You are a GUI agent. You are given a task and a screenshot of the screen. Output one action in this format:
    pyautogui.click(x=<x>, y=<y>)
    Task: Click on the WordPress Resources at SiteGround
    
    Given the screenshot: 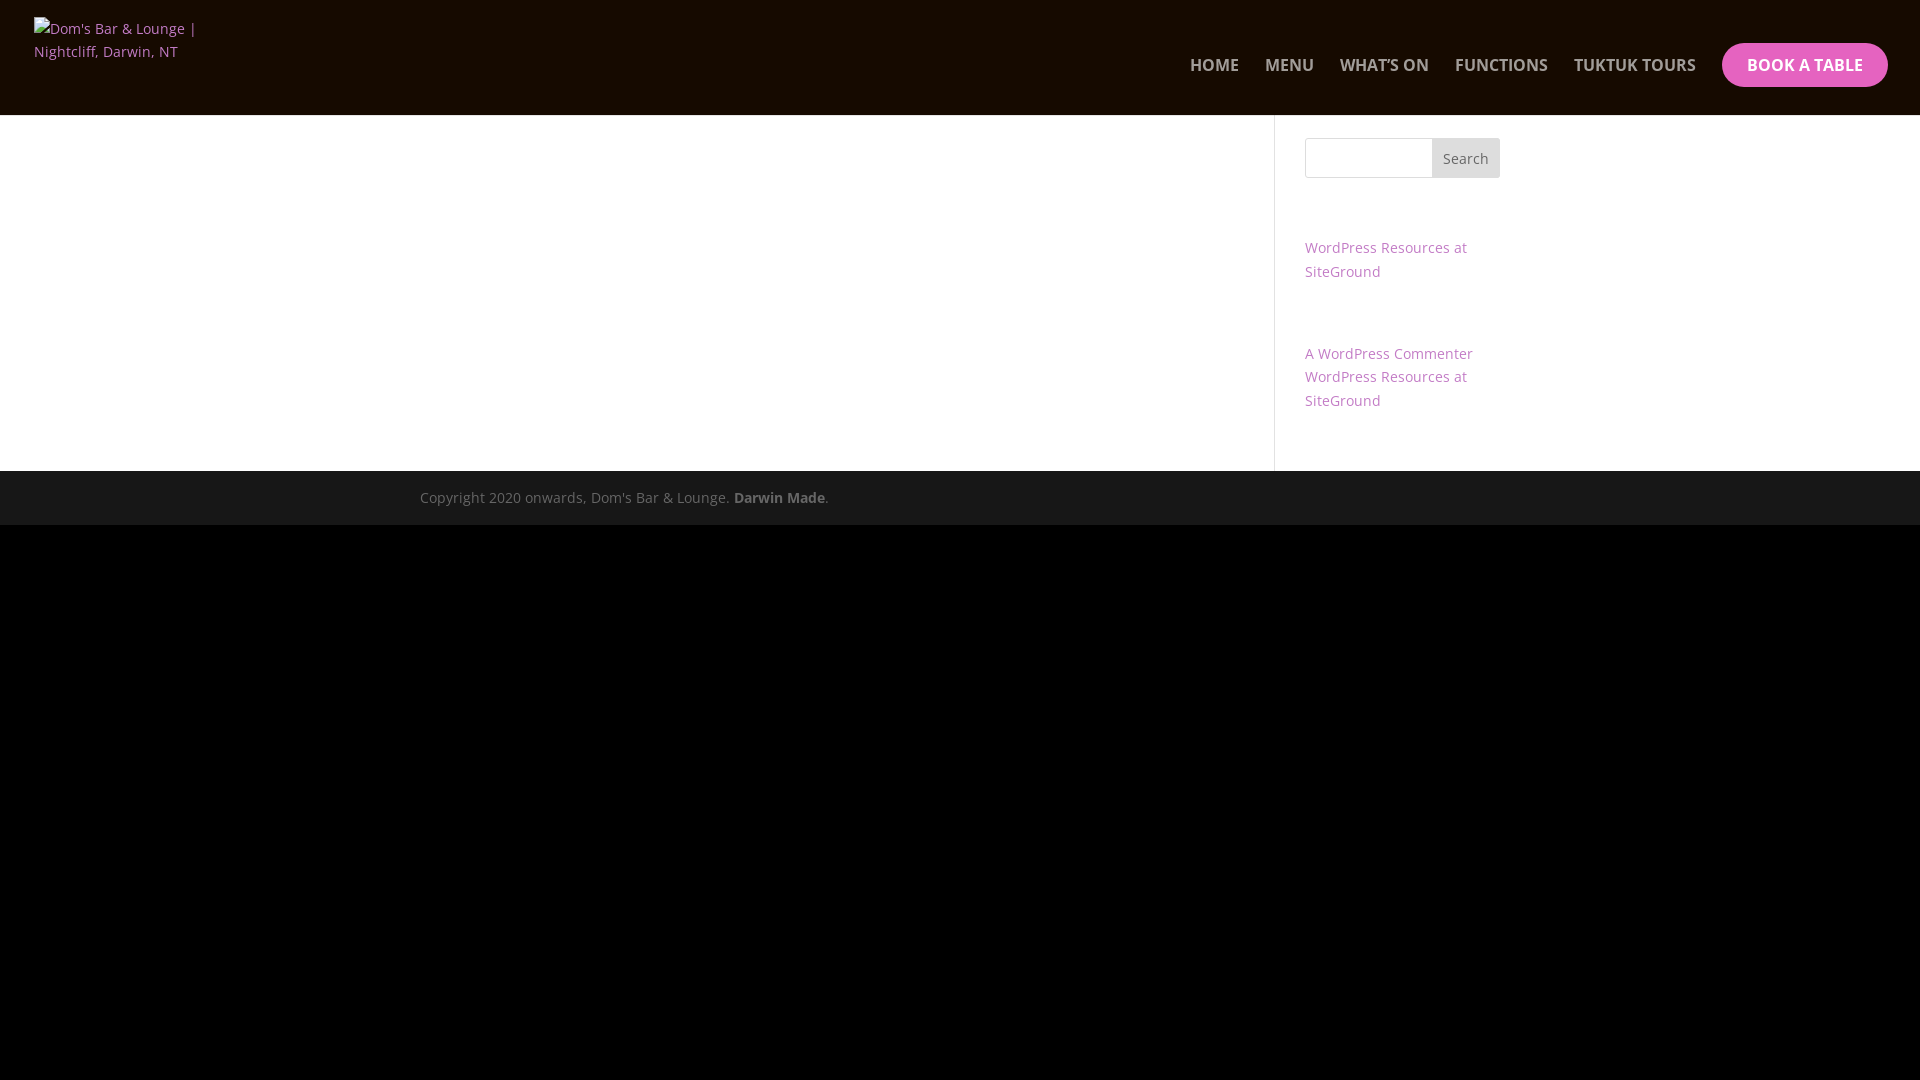 What is the action you would take?
    pyautogui.click(x=1386, y=260)
    